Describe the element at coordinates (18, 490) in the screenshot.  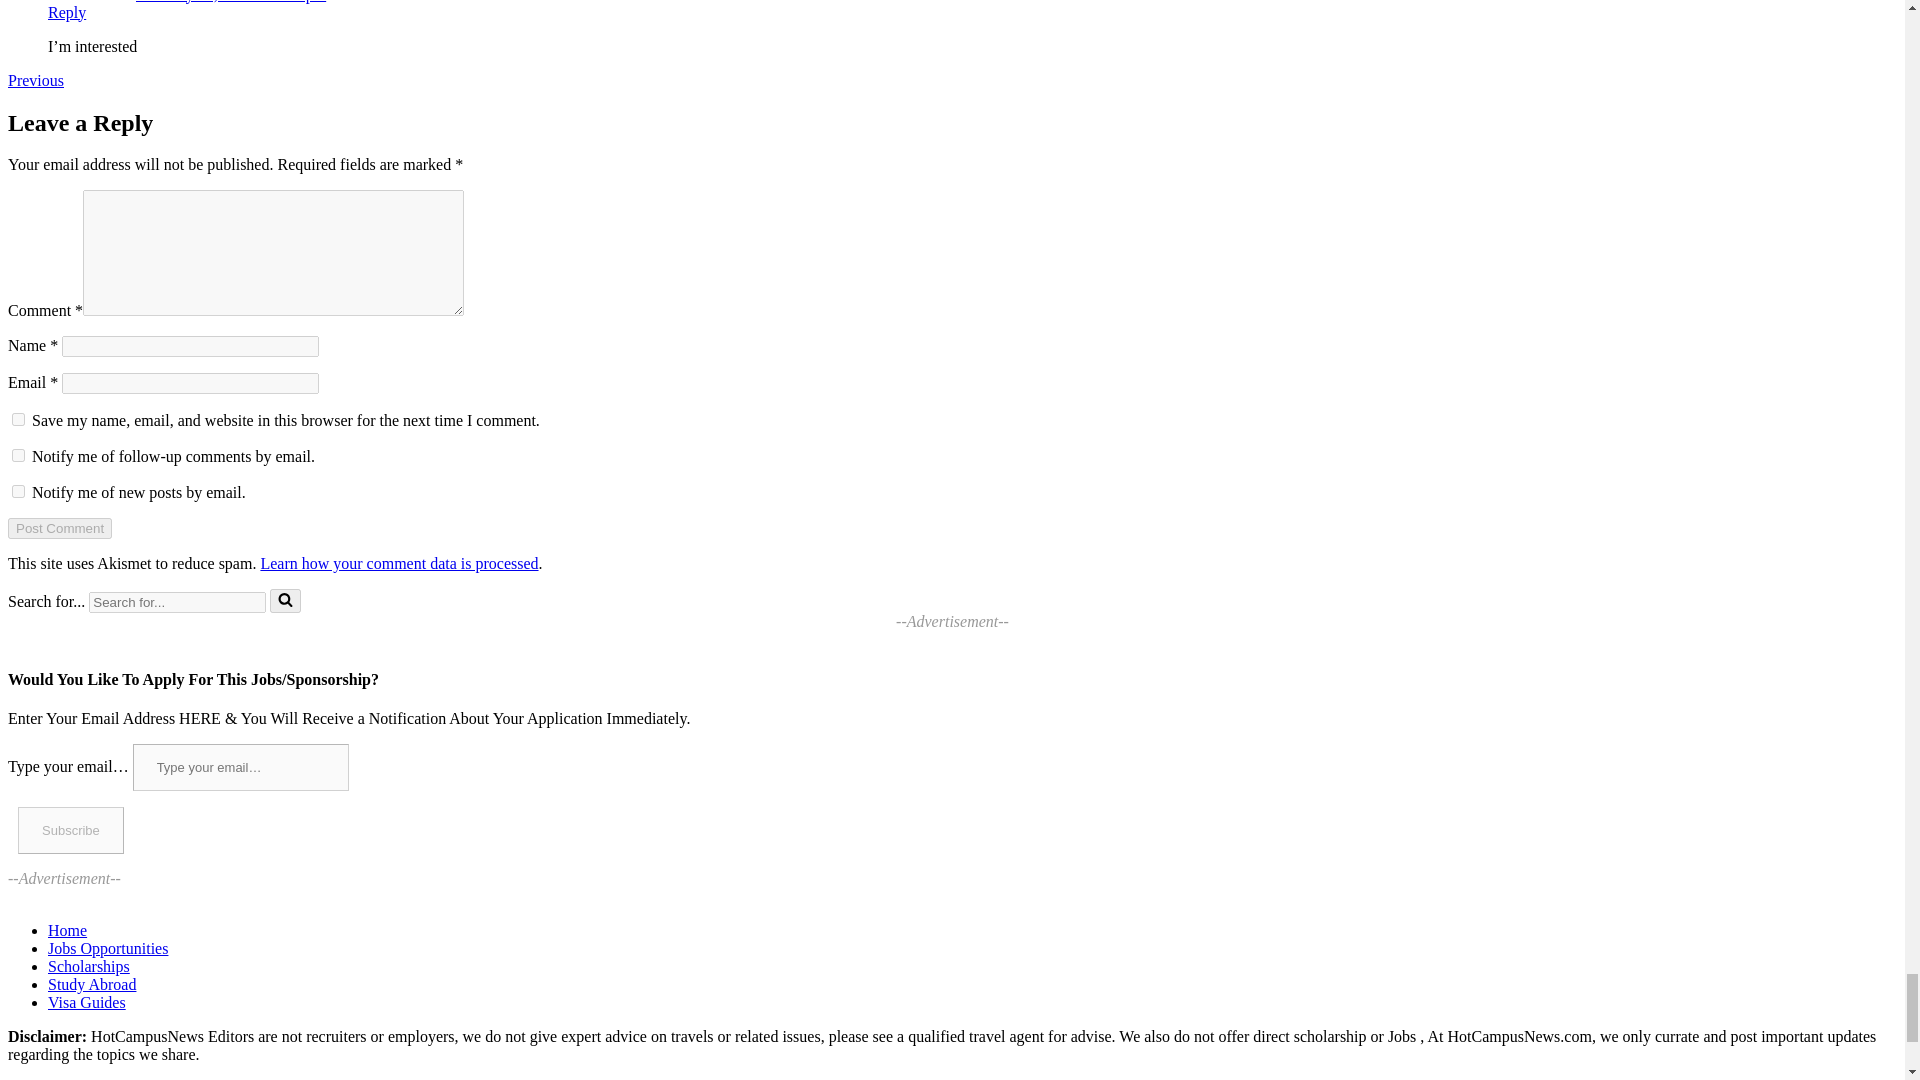
I see `subscribe` at that location.